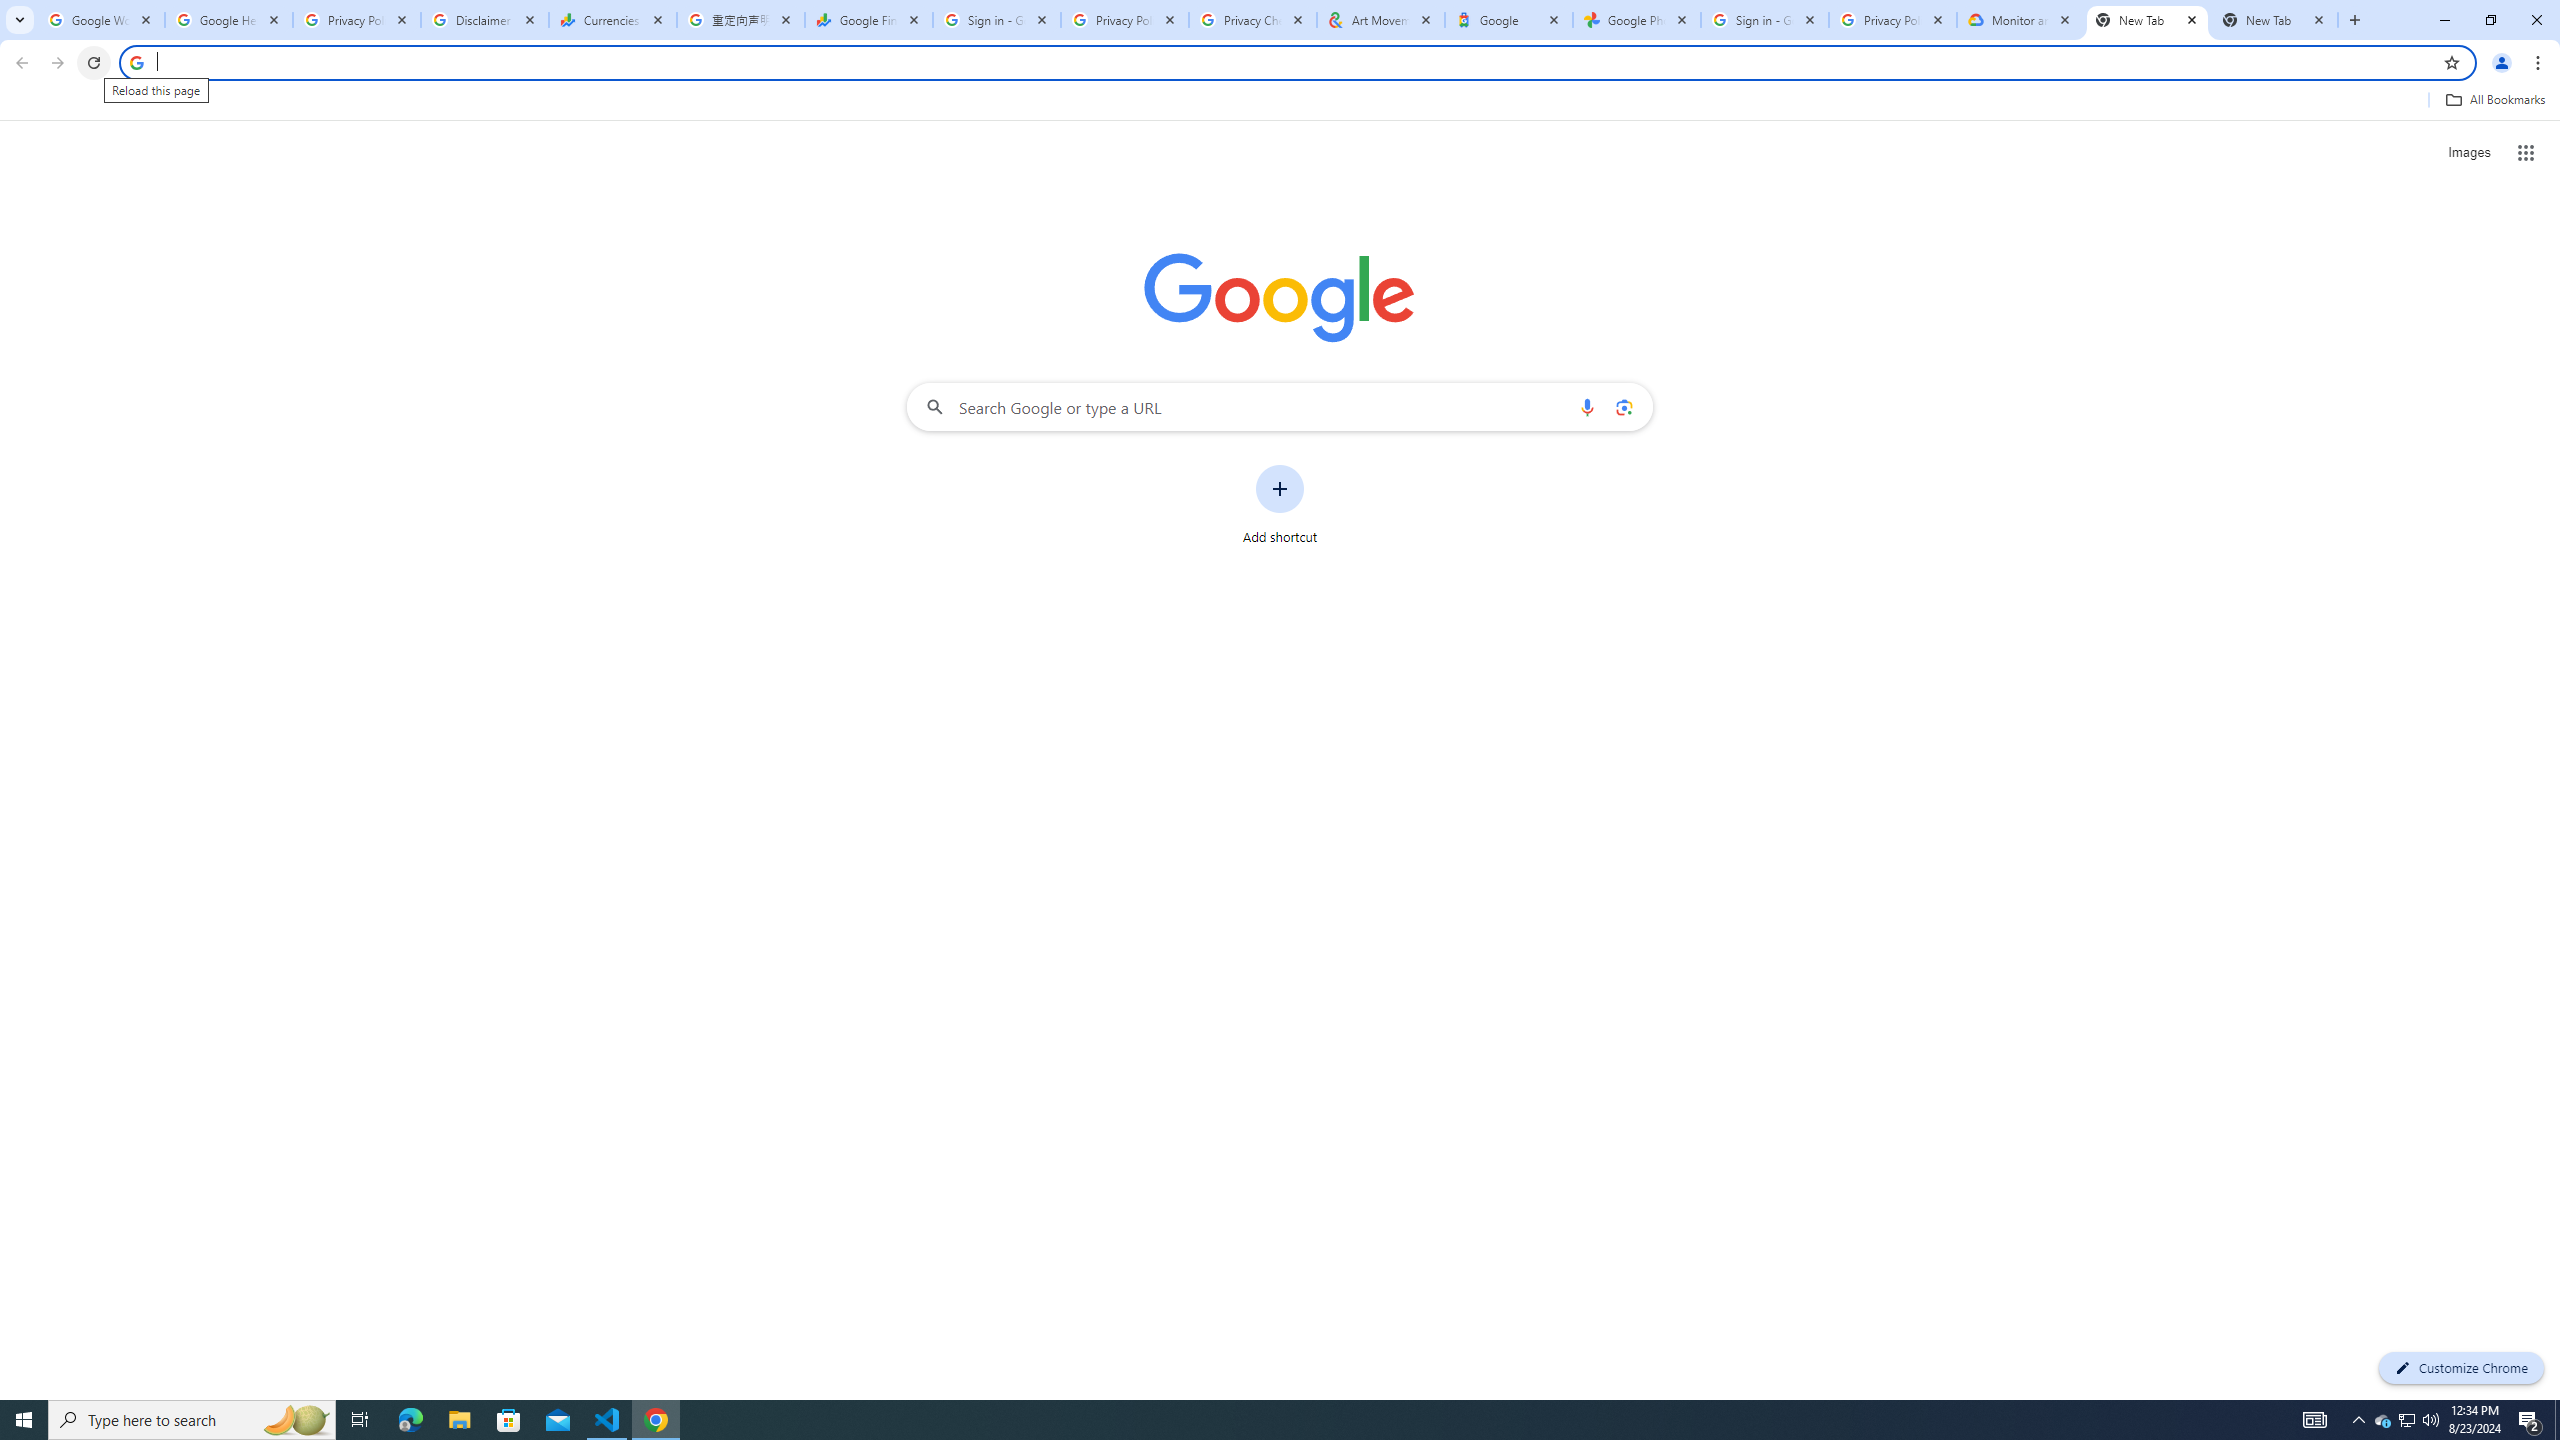 The width and height of the screenshot is (2560, 1440). What do you see at coordinates (136, 62) in the screenshot?
I see `Search icon` at bounding box center [136, 62].